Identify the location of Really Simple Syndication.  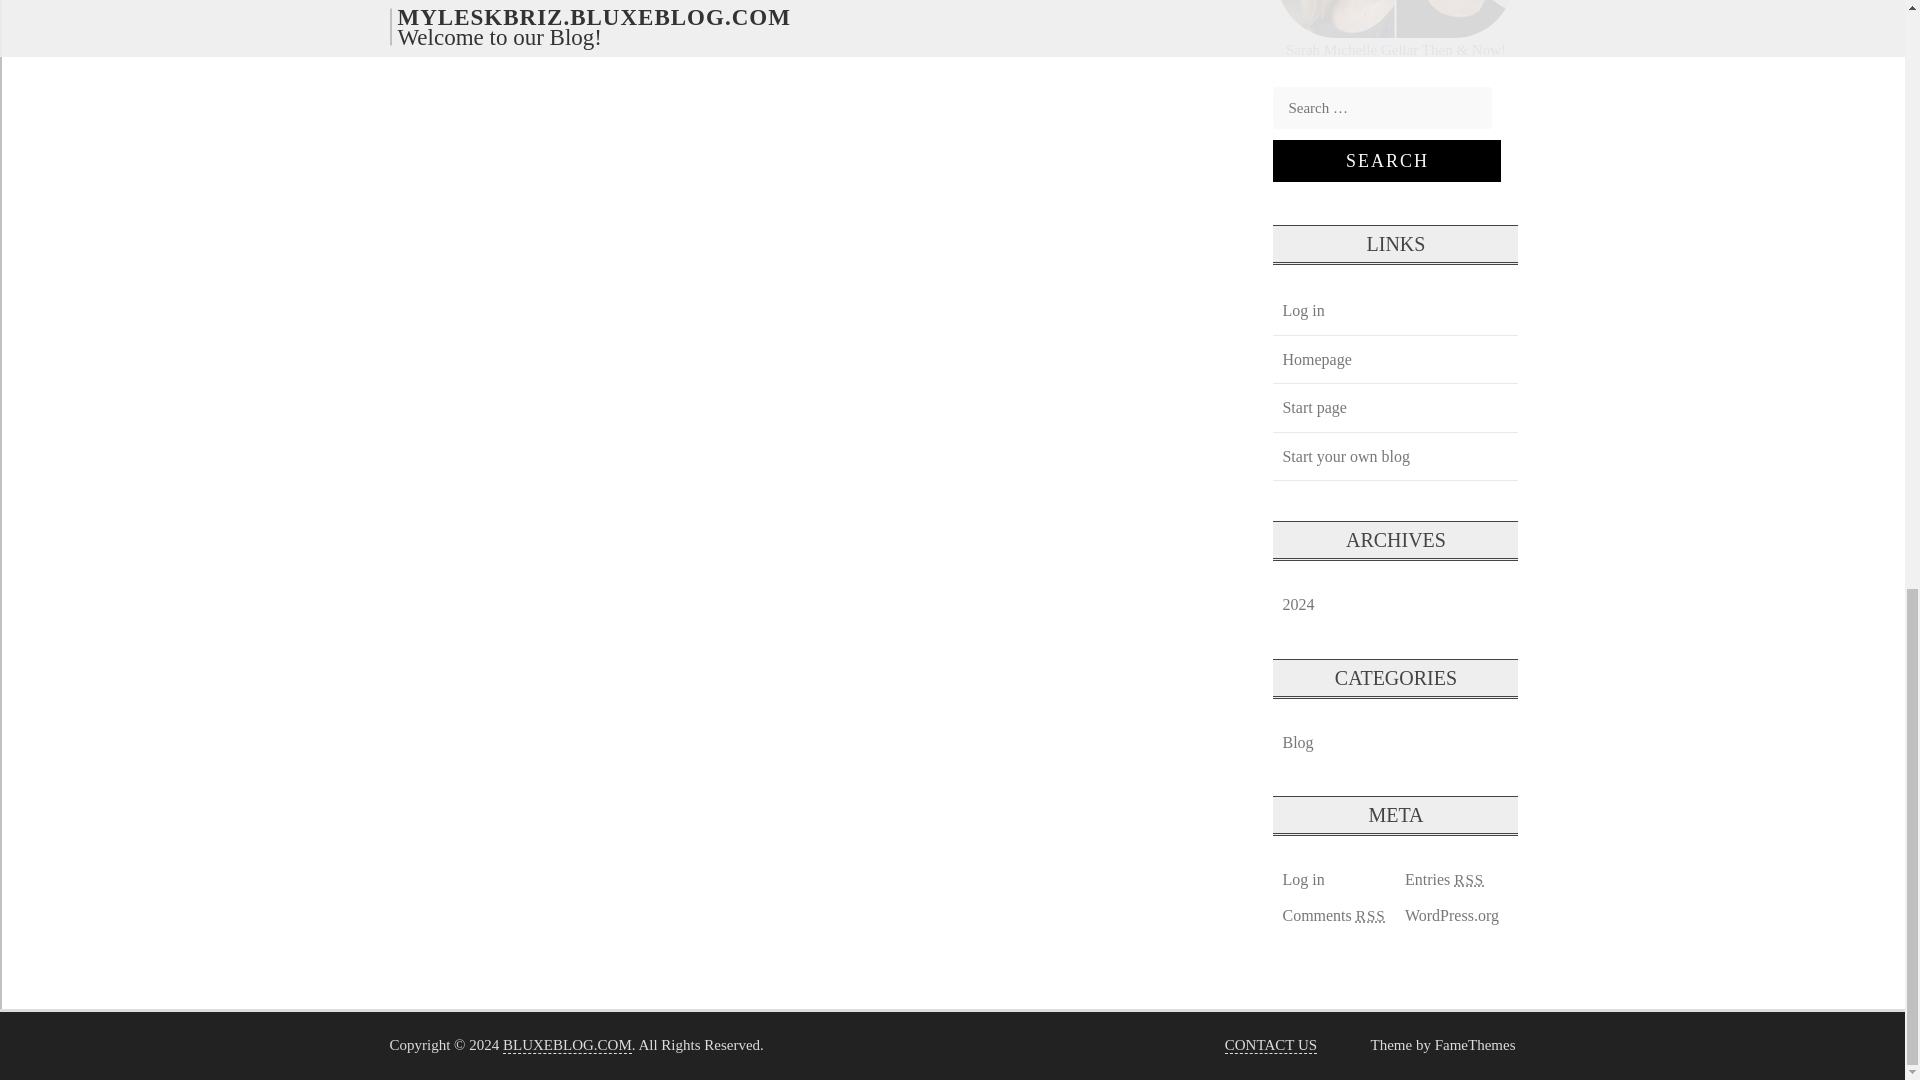
(1370, 916).